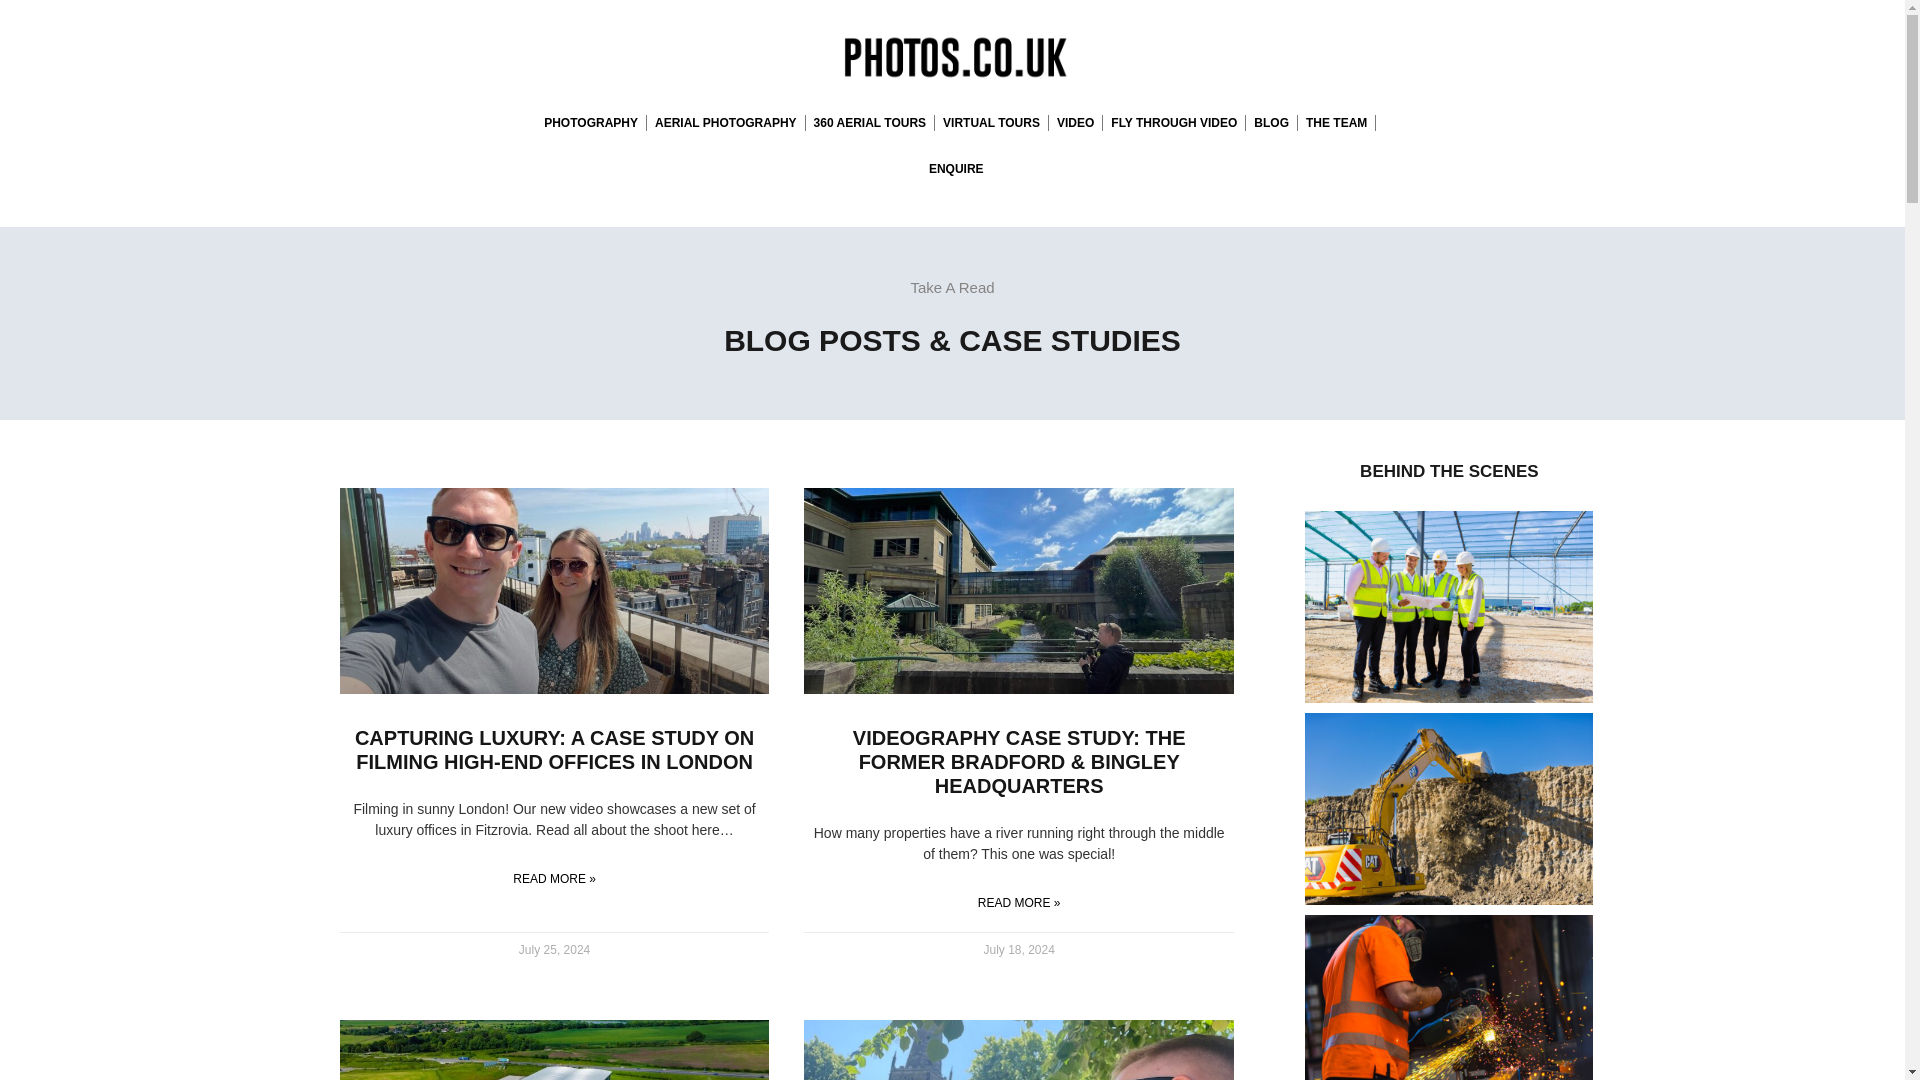 The image size is (1920, 1080). I want to click on THE TEAM, so click(1336, 122).